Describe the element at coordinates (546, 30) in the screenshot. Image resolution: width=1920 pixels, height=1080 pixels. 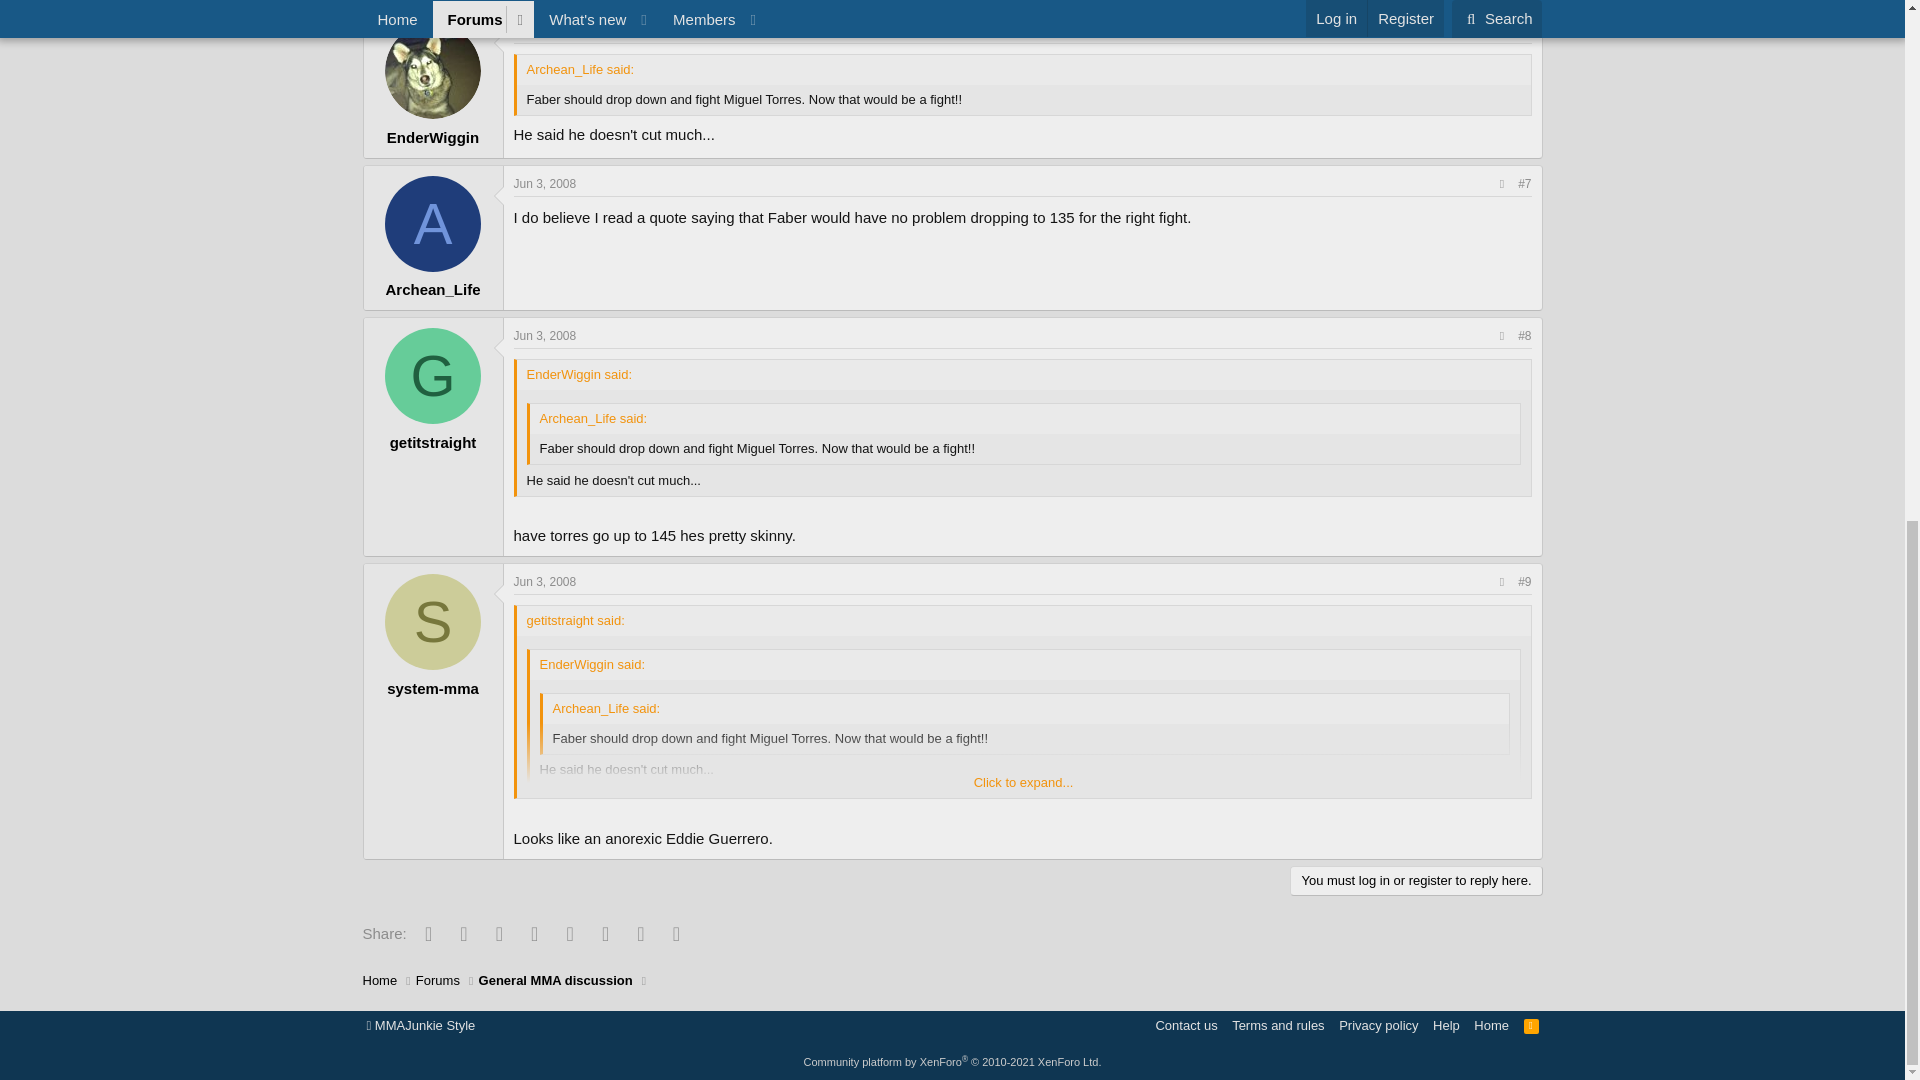
I see `Jun 3, 2008 at 3:41 PM` at that location.